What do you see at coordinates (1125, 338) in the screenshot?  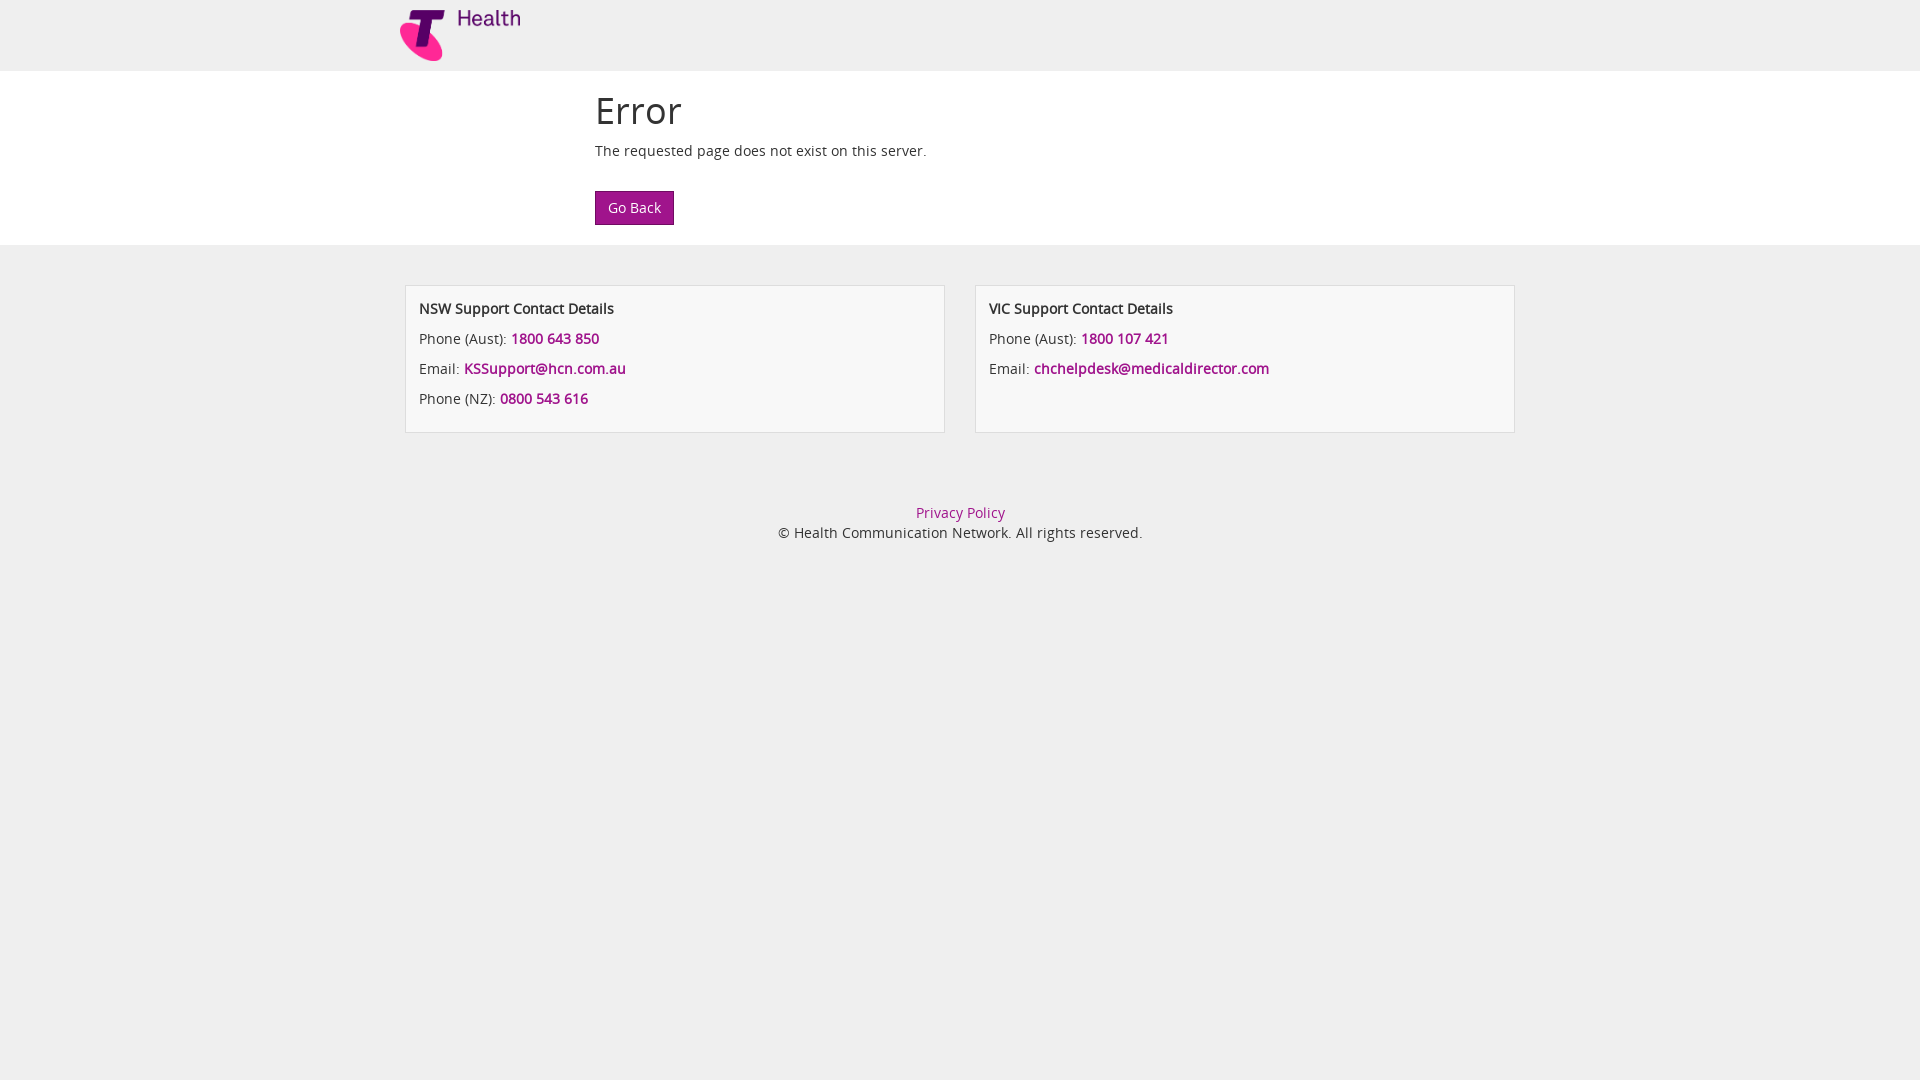 I see `1800 107 421` at bounding box center [1125, 338].